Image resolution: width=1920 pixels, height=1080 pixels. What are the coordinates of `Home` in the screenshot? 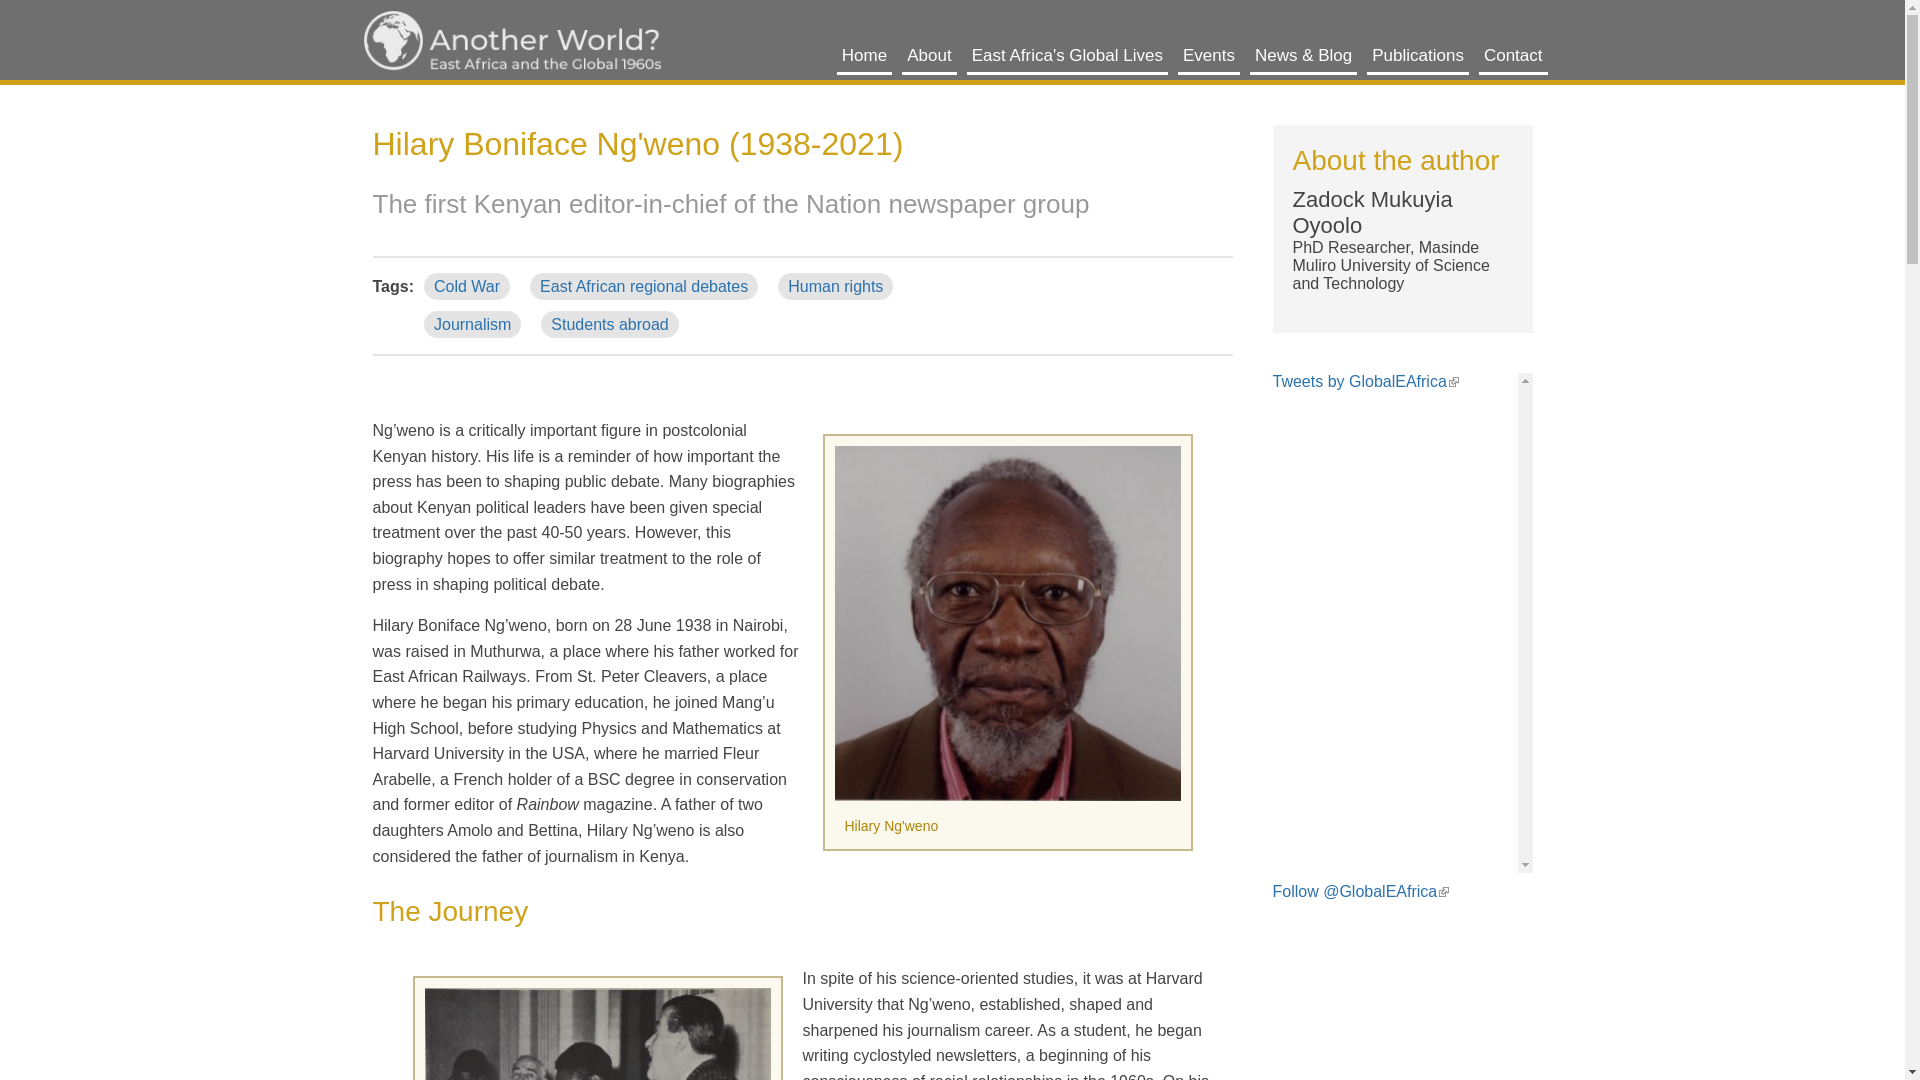 It's located at (864, 56).